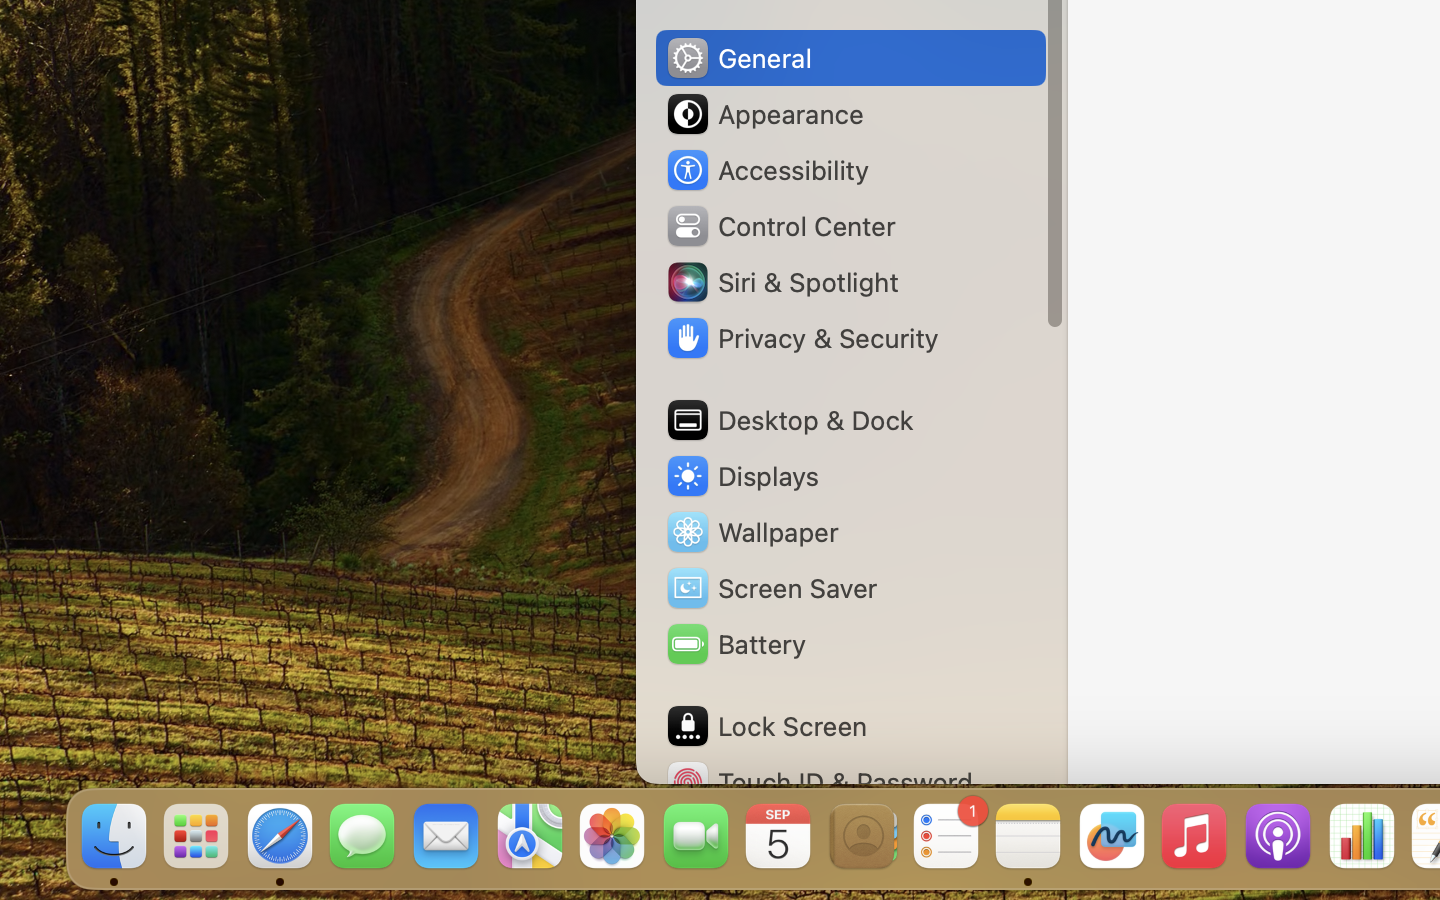 Image resolution: width=1440 pixels, height=900 pixels. I want to click on Control Center, so click(780, 226).